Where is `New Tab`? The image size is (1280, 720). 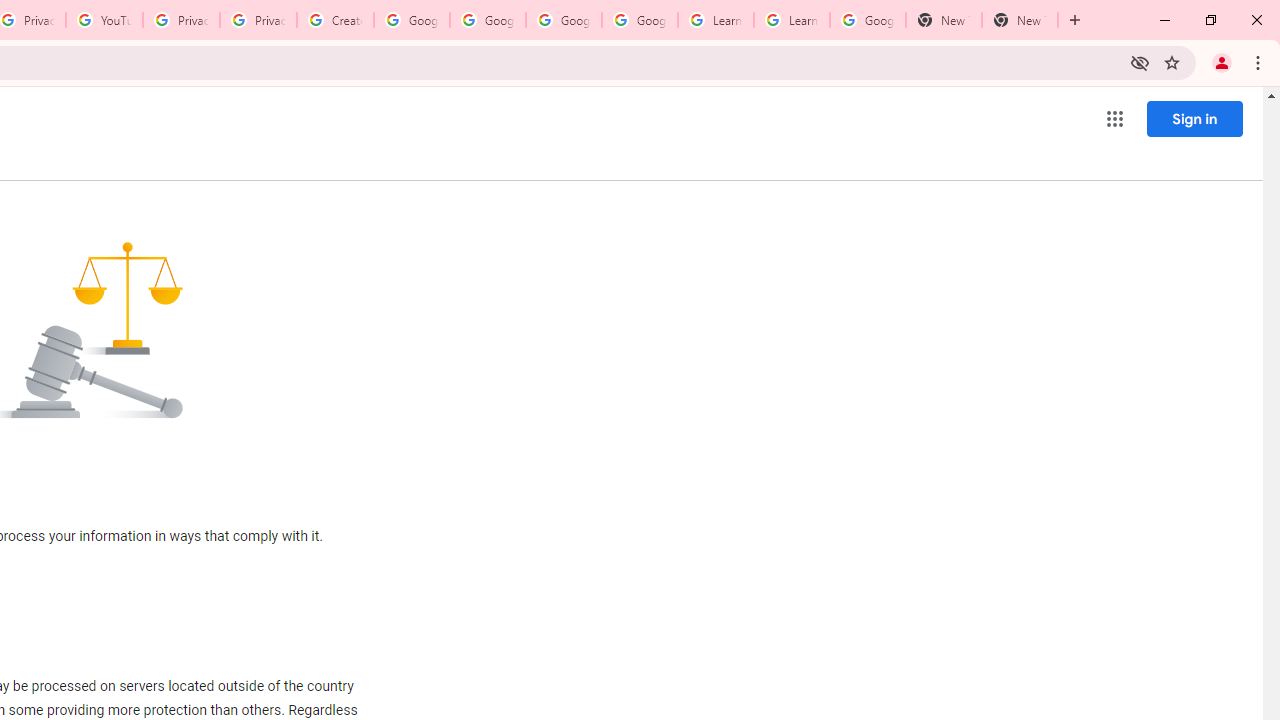 New Tab is located at coordinates (944, 20).